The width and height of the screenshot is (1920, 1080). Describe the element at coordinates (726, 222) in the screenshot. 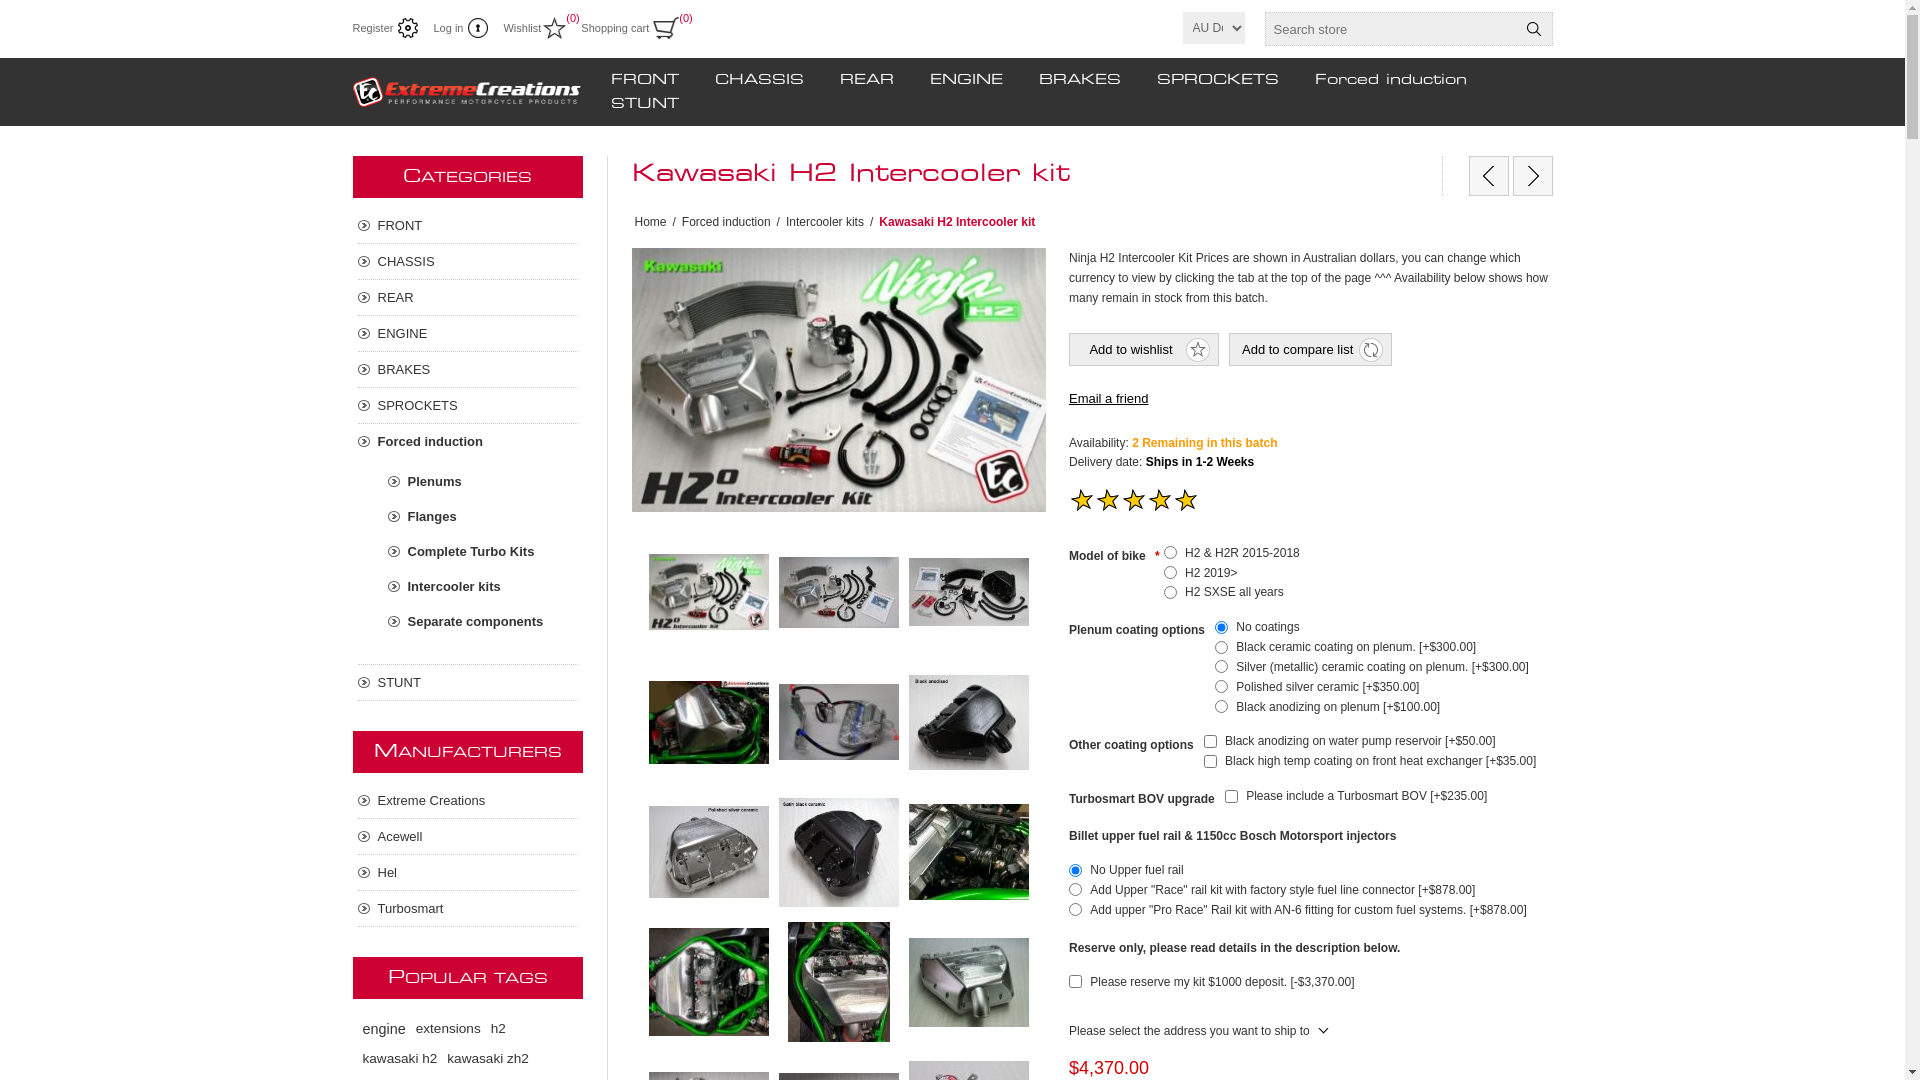

I see `Forced induction` at that location.